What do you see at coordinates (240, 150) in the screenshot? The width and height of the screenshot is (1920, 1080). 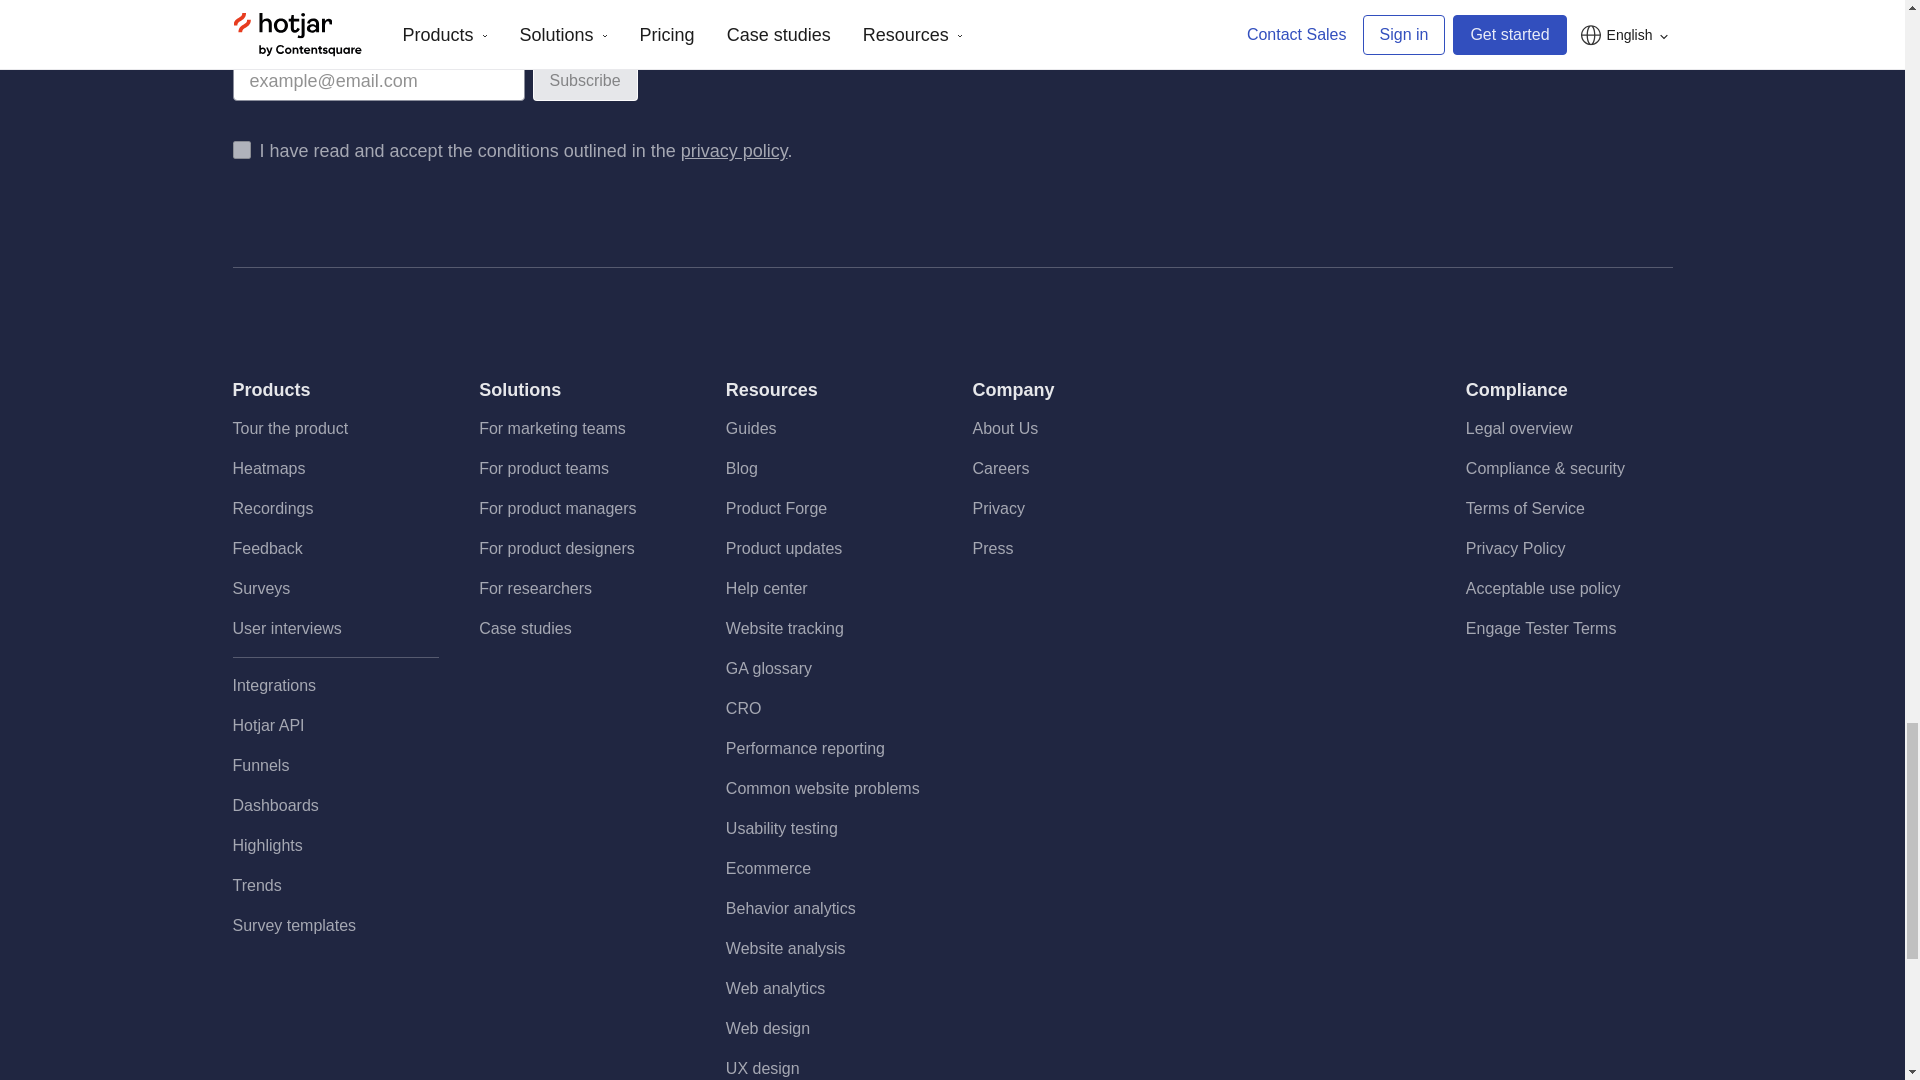 I see `on` at bounding box center [240, 150].